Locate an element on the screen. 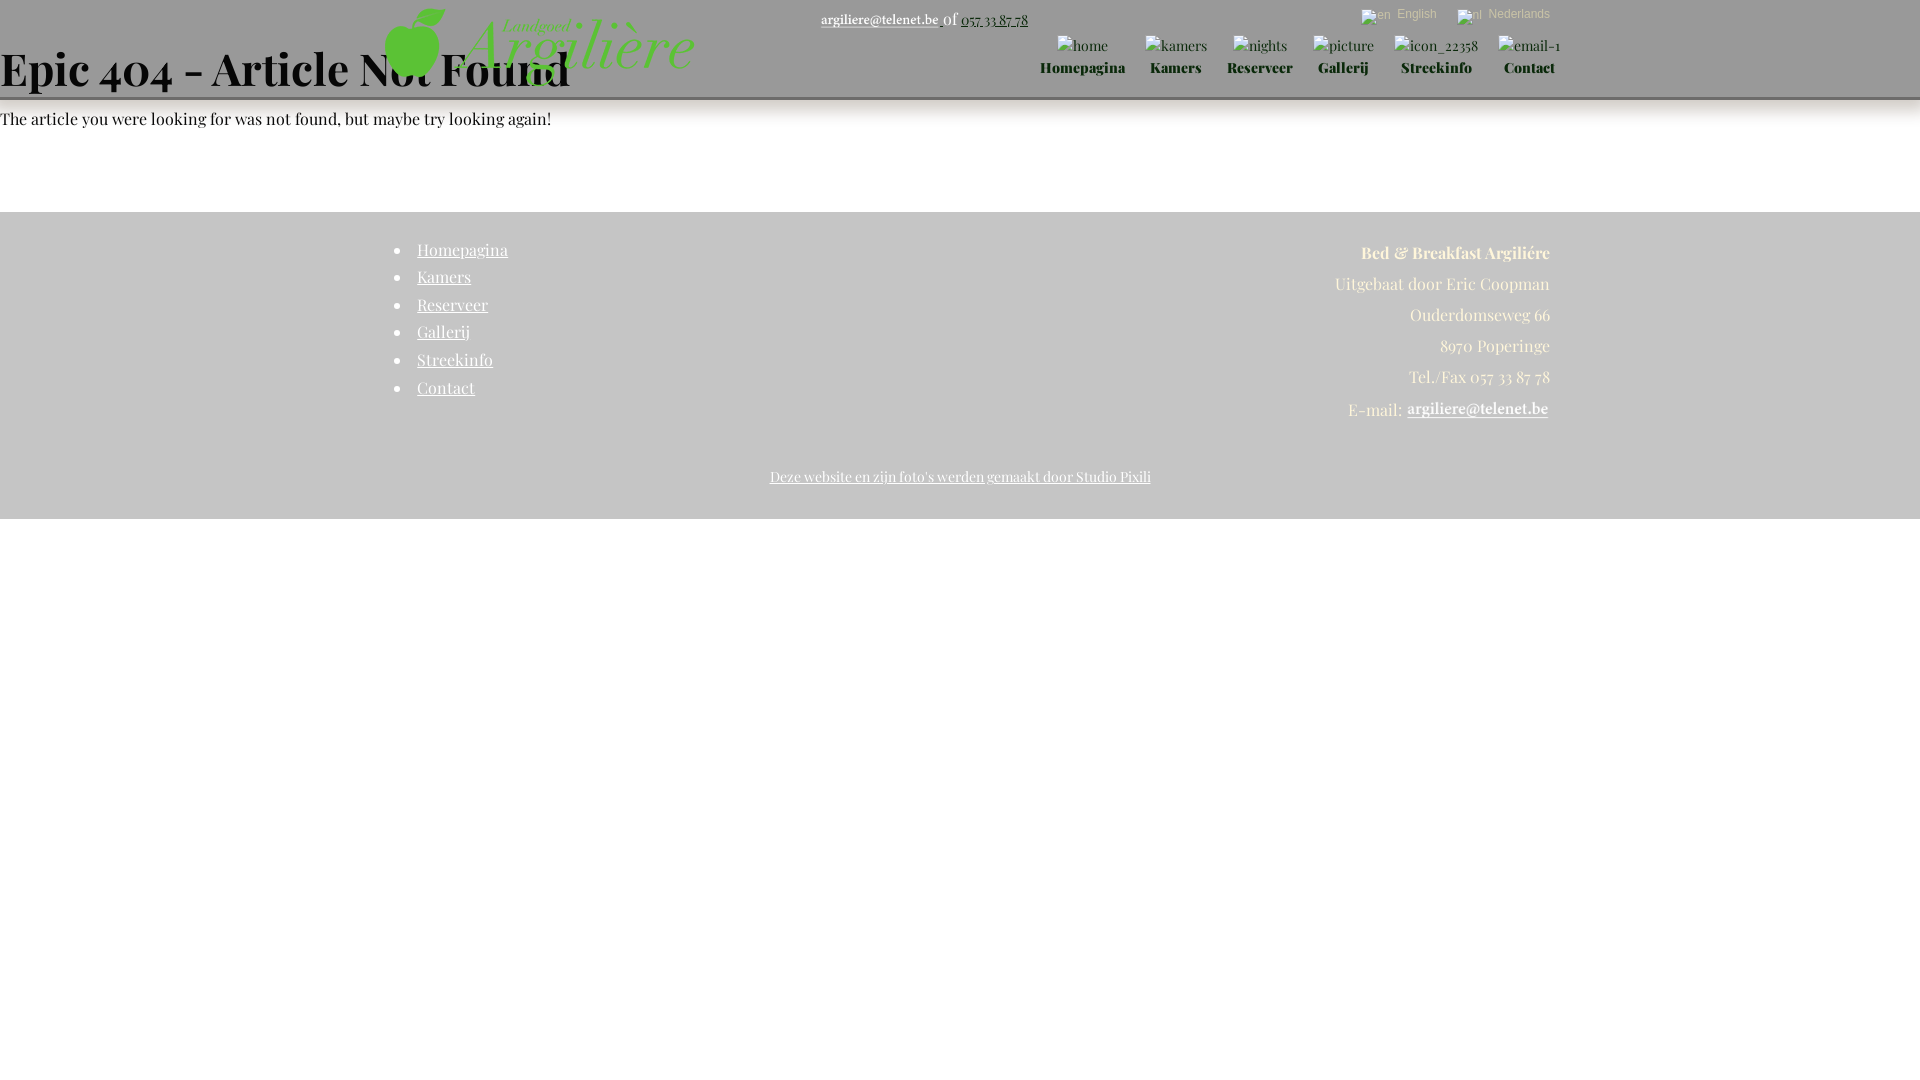  Streekinfo is located at coordinates (1436, 56).